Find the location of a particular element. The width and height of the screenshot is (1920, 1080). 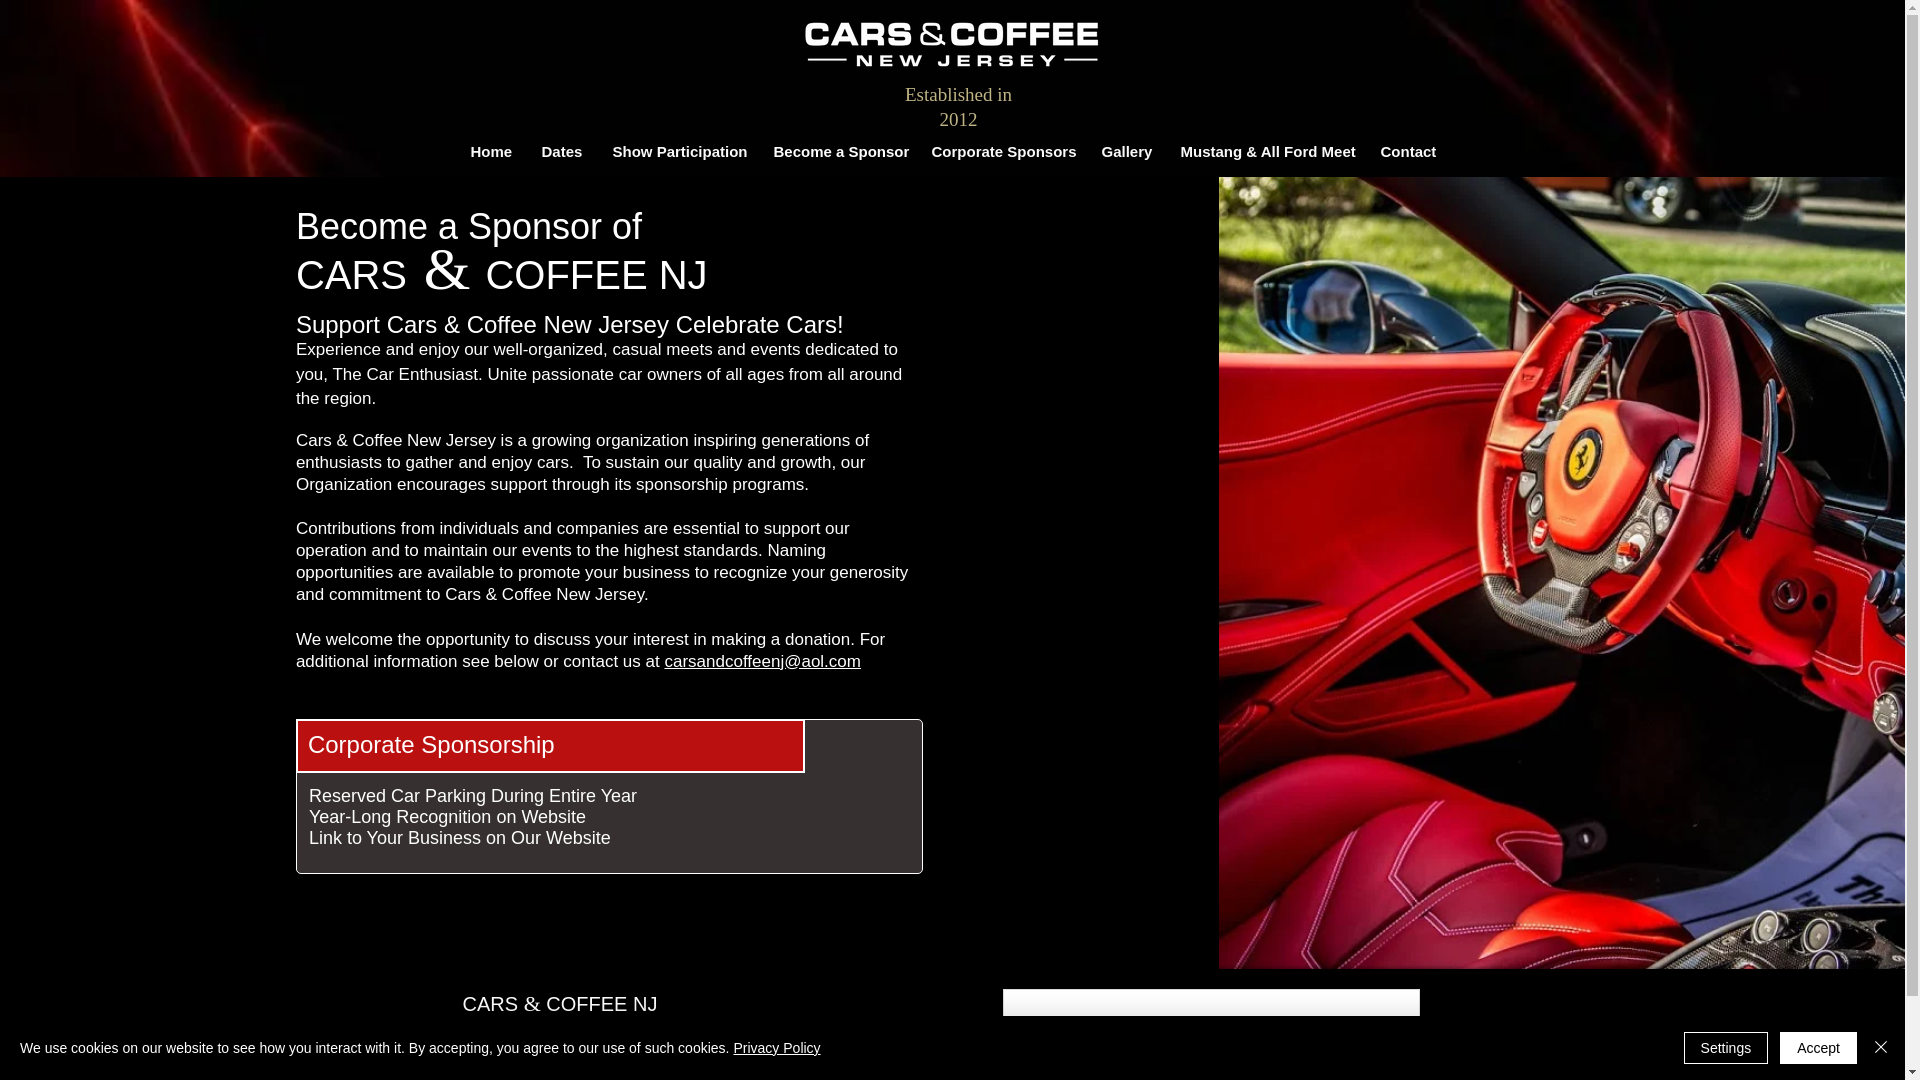

Become a Sponsor is located at coordinates (836, 152).